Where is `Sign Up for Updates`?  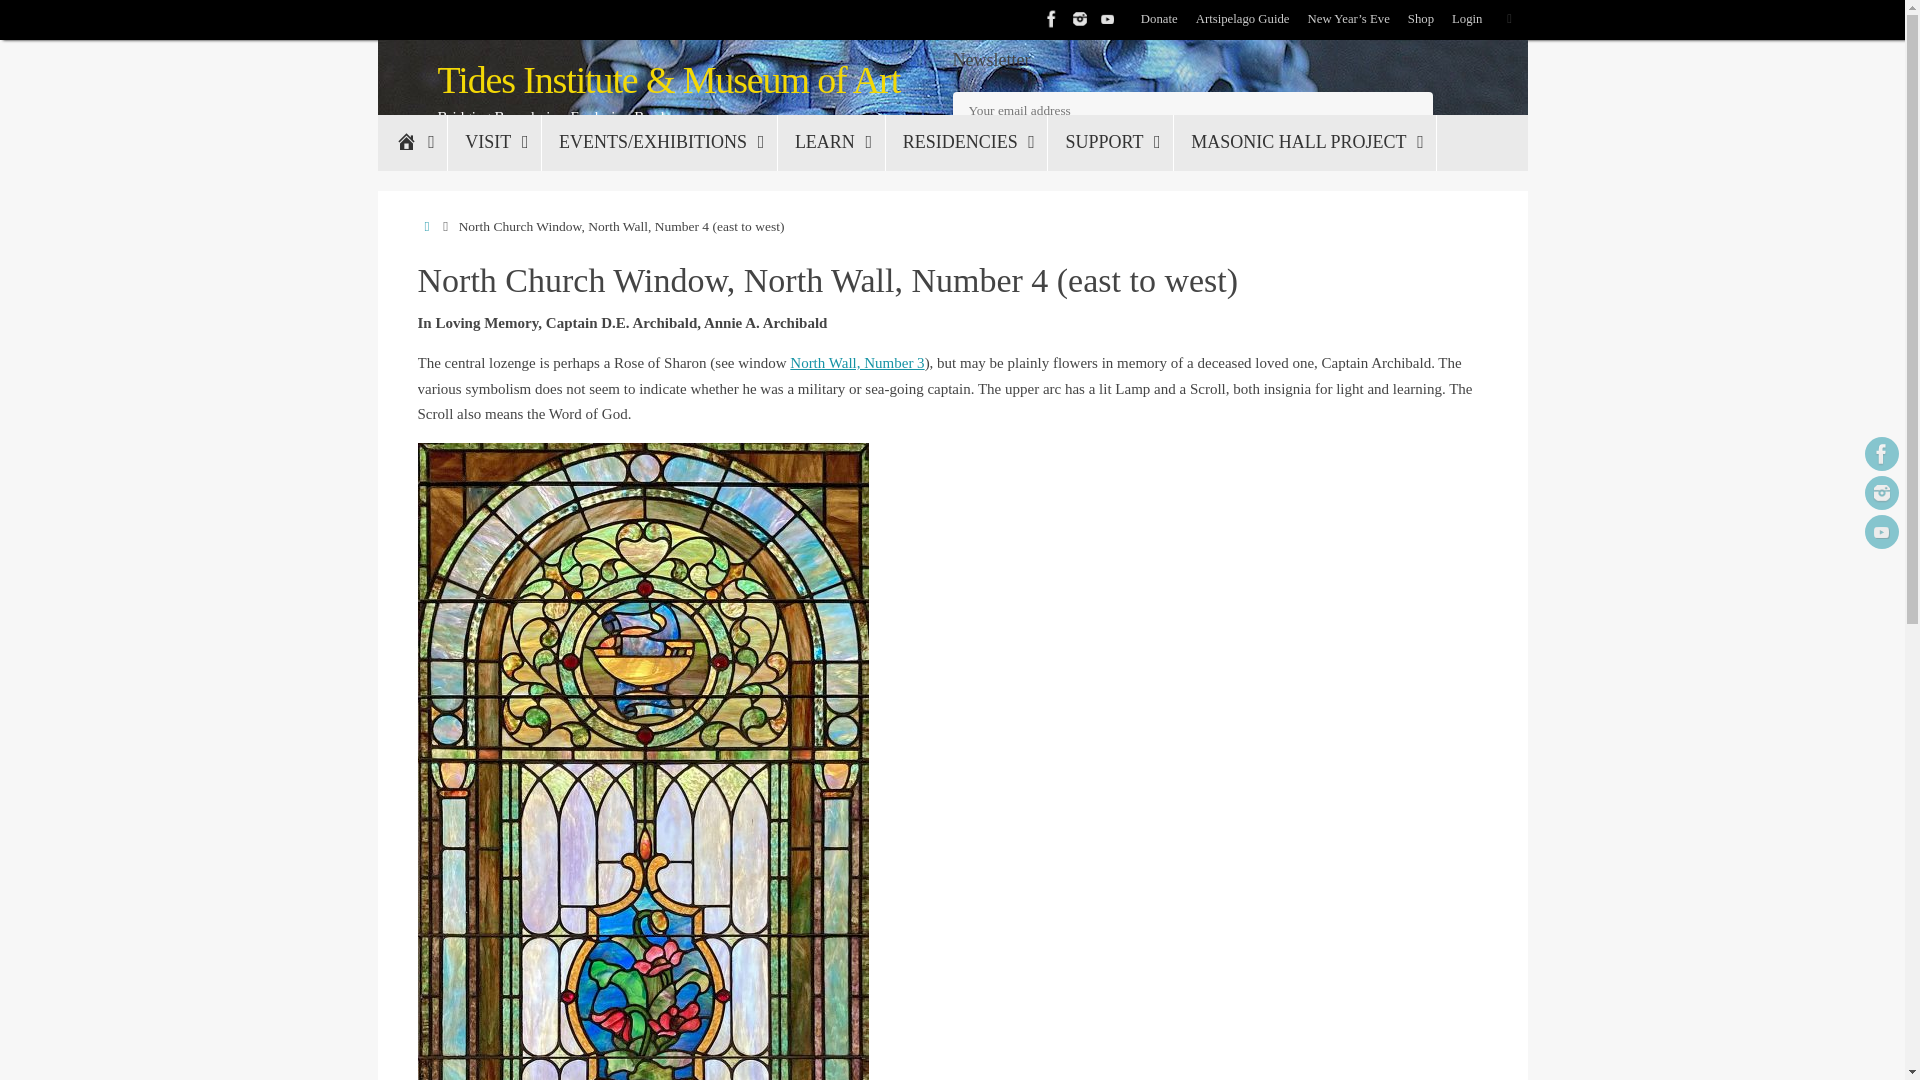
Sign Up for Updates is located at coordinates (1038, 148).